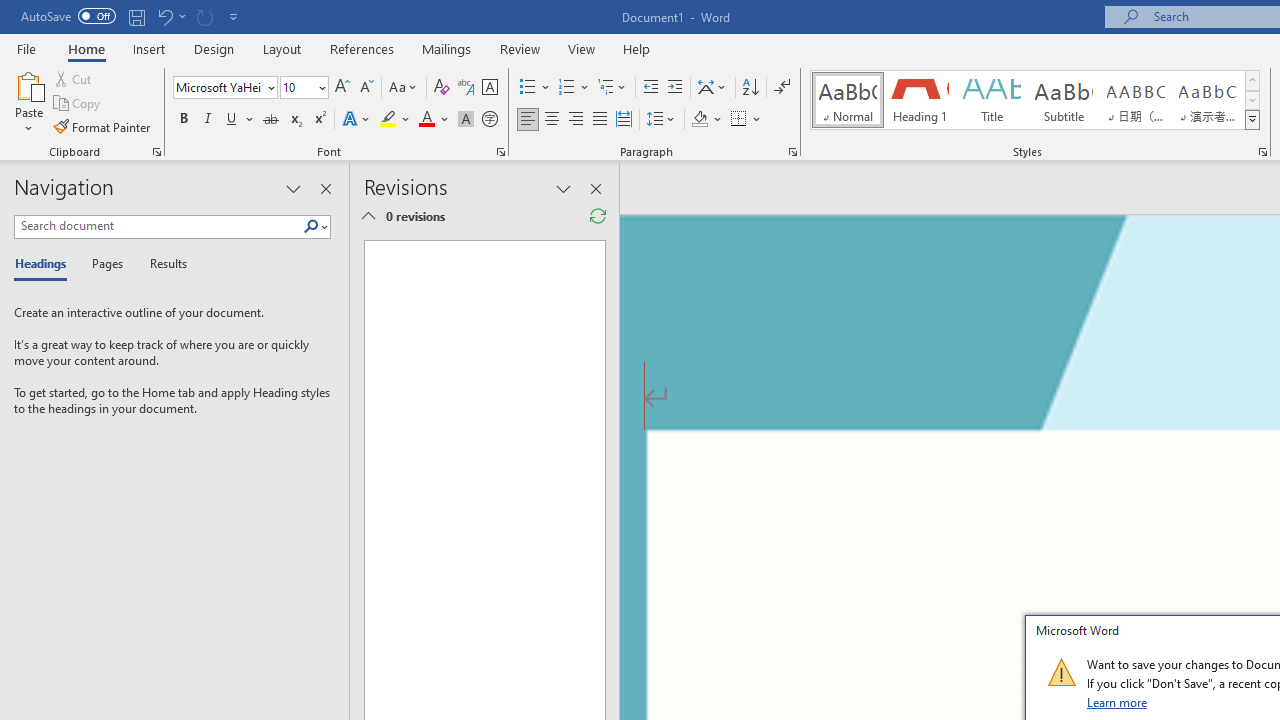 Image resolution: width=1280 pixels, height=720 pixels. I want to click on Underline, so click(240, 120).